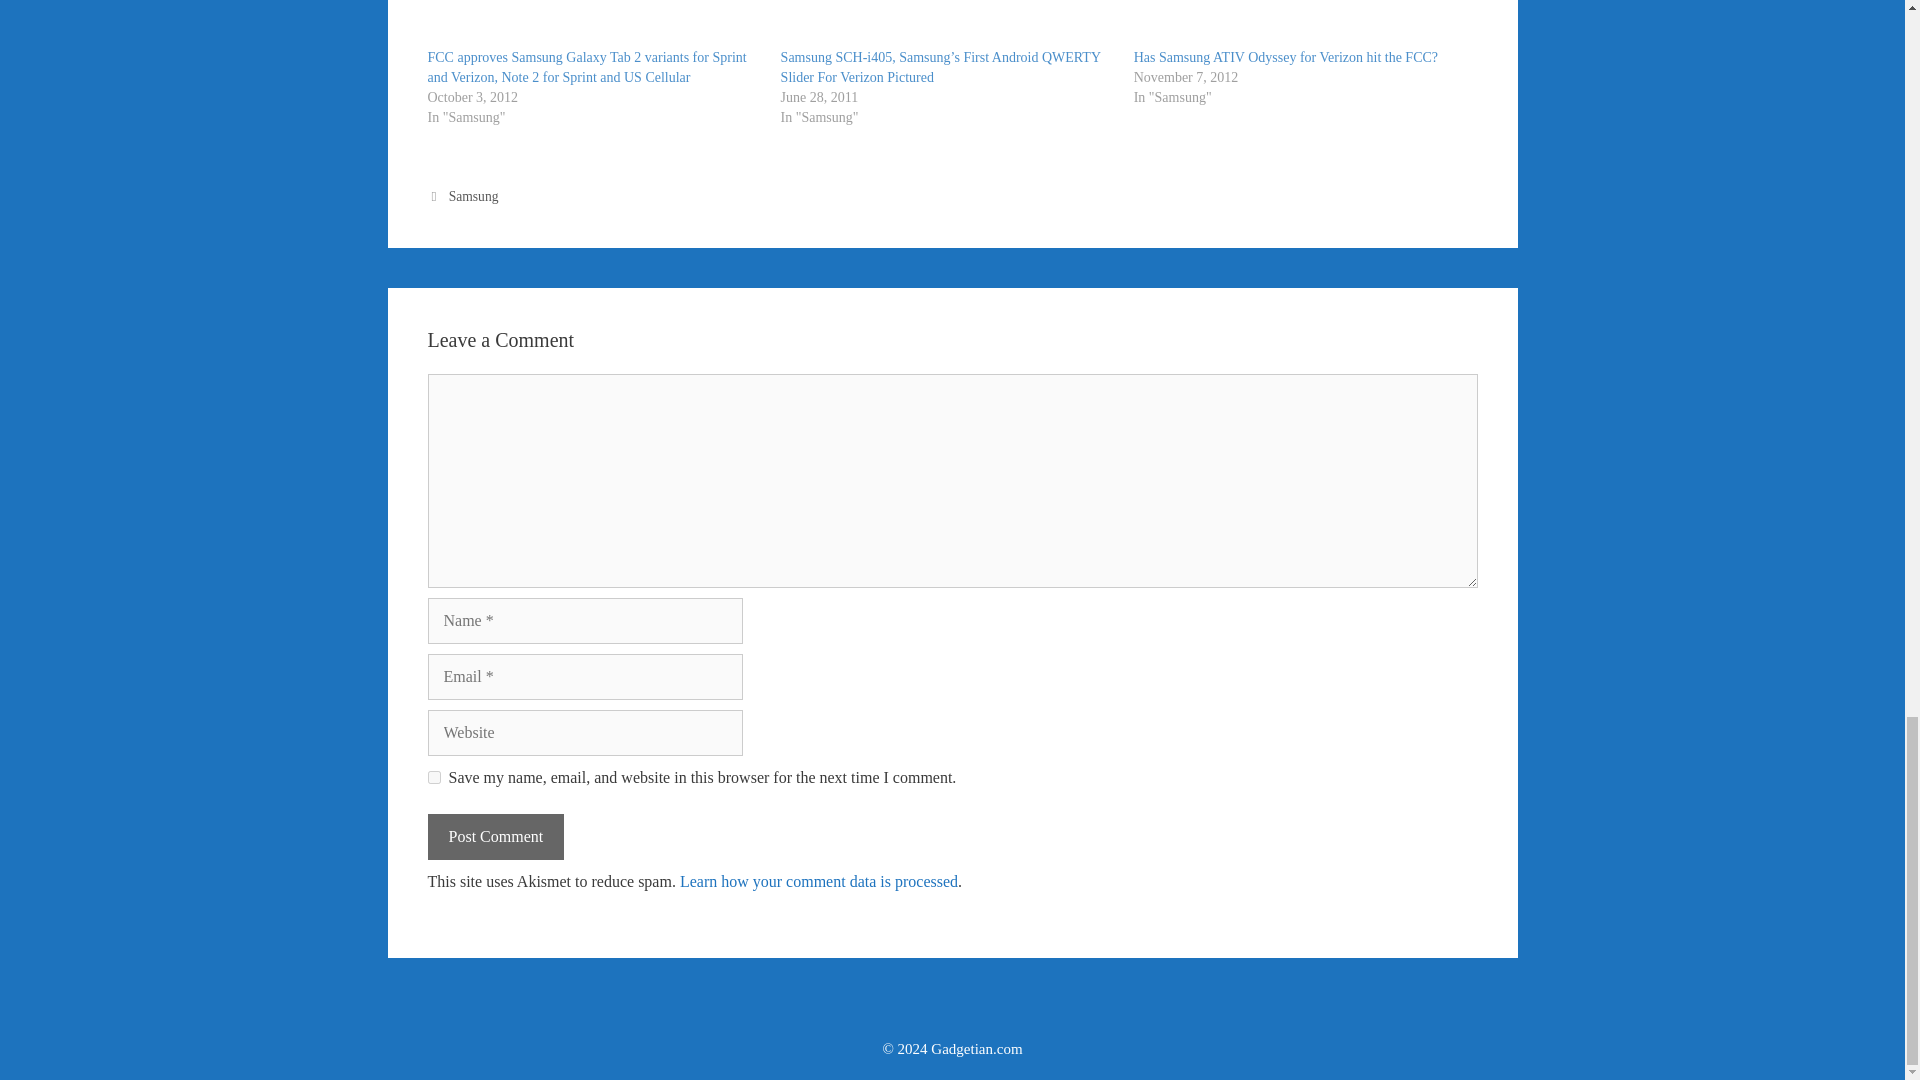 The image size is (1920, 1080). Describe the element at coordinates (434, 778) in the screenshot. I see `yes` at that location.